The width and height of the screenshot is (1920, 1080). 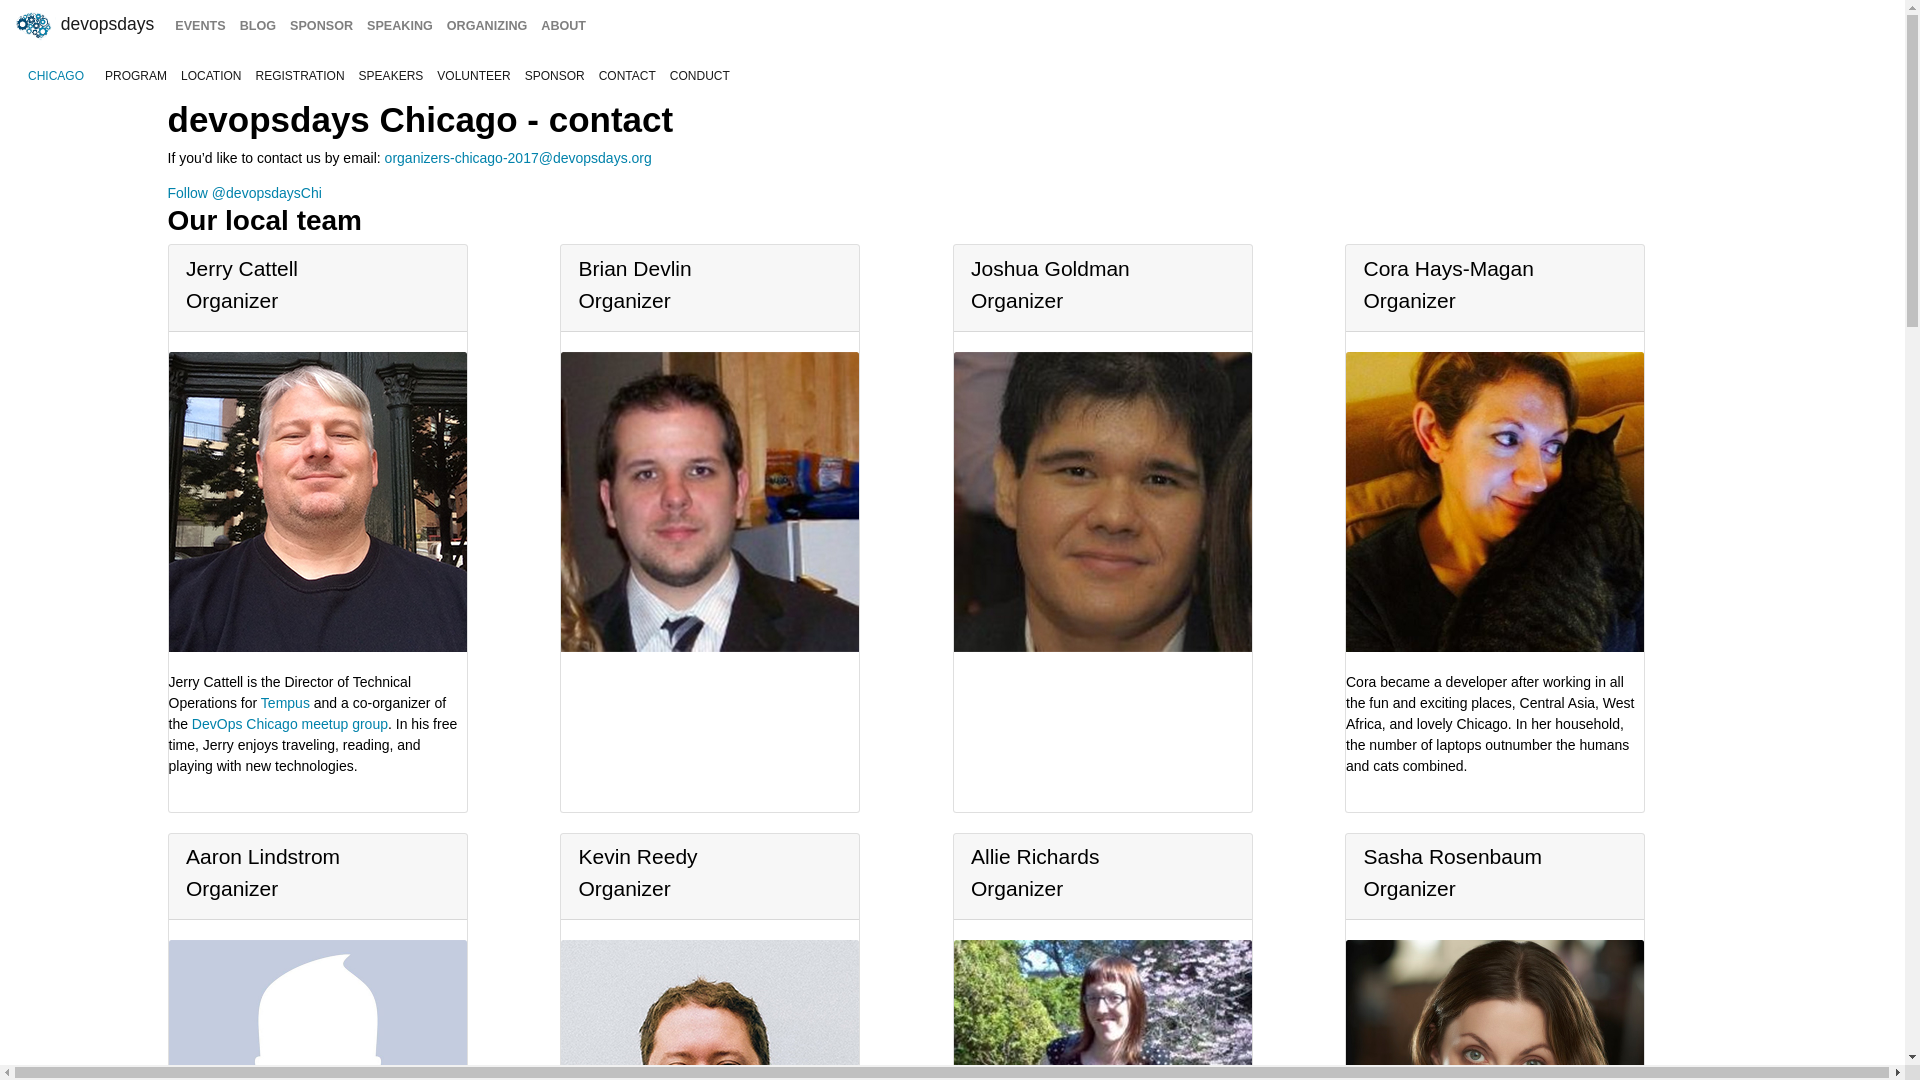 What do you see at coordinates (563, 26) in the screenshot?
I see `ABOUT` at bounding box center [563, 26].